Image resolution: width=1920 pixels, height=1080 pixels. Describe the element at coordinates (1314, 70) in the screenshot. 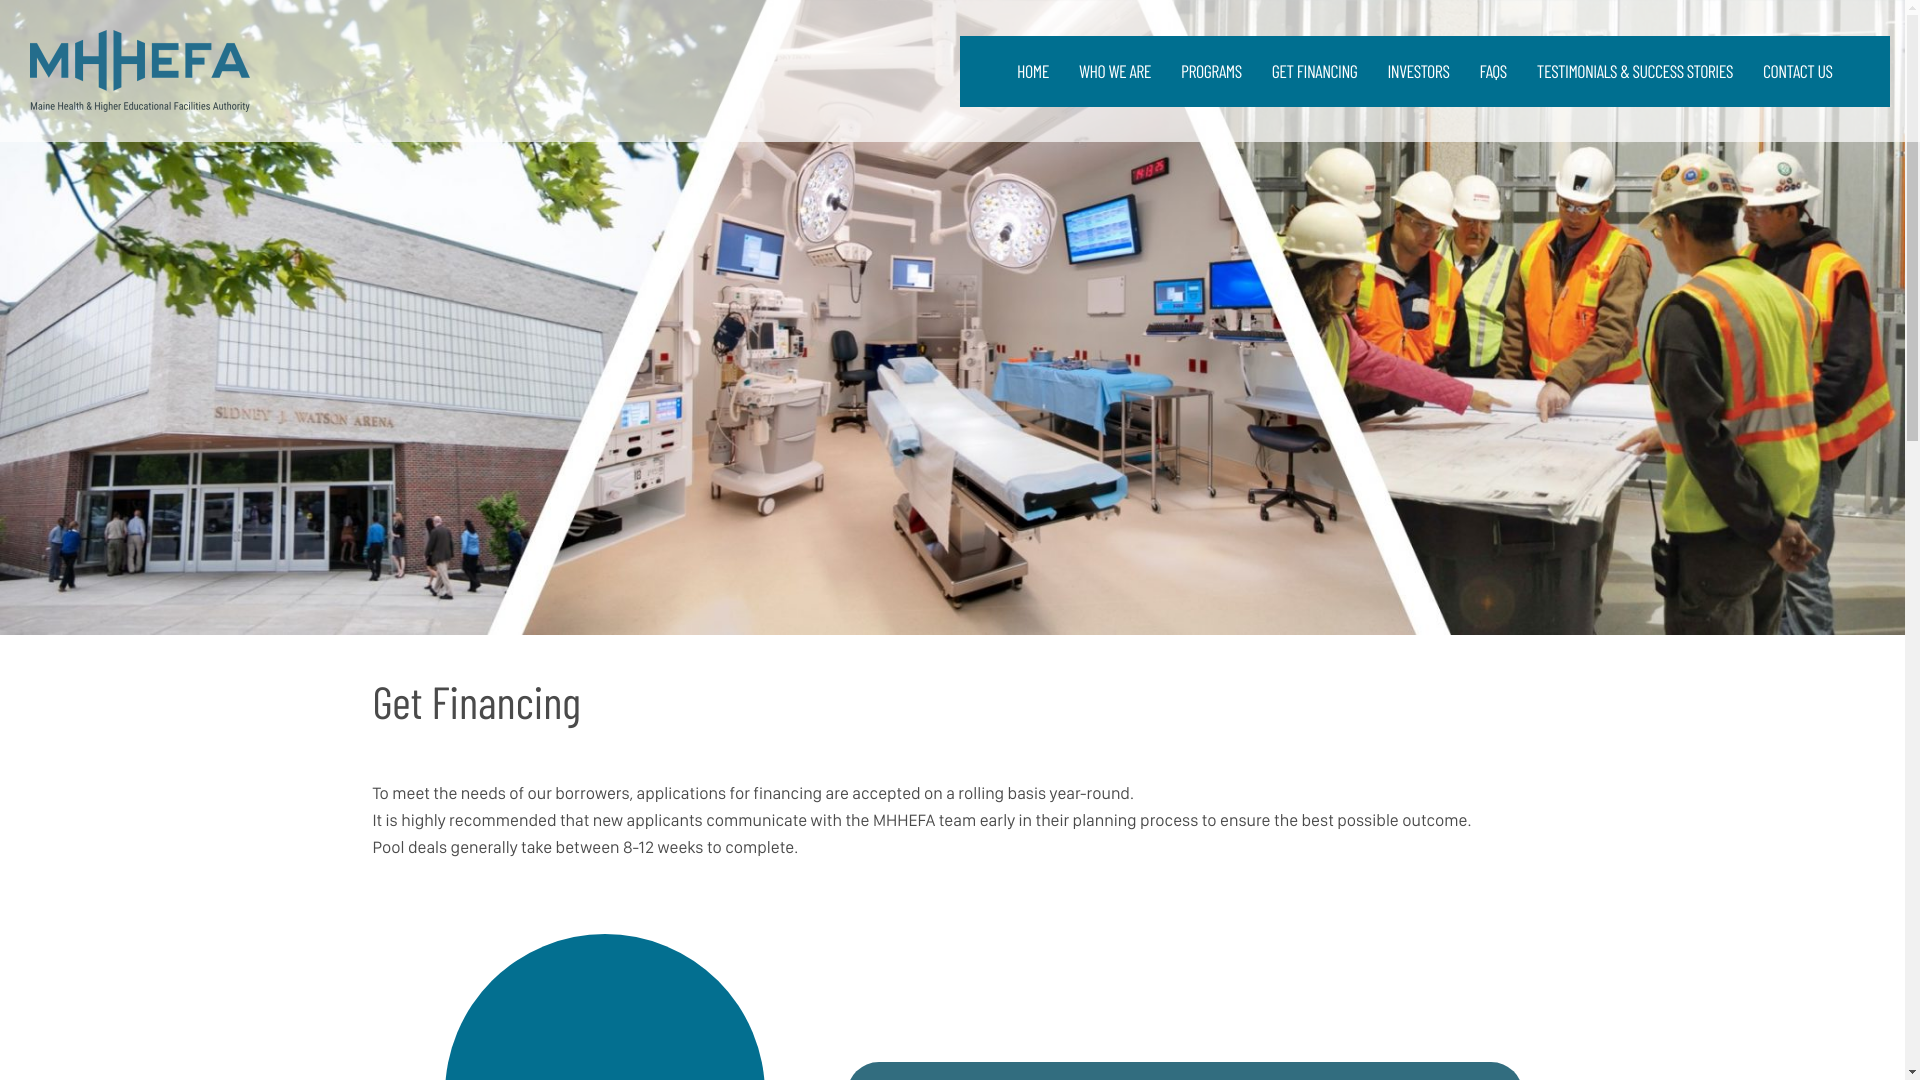

I see `GET FINANCING` at that location.